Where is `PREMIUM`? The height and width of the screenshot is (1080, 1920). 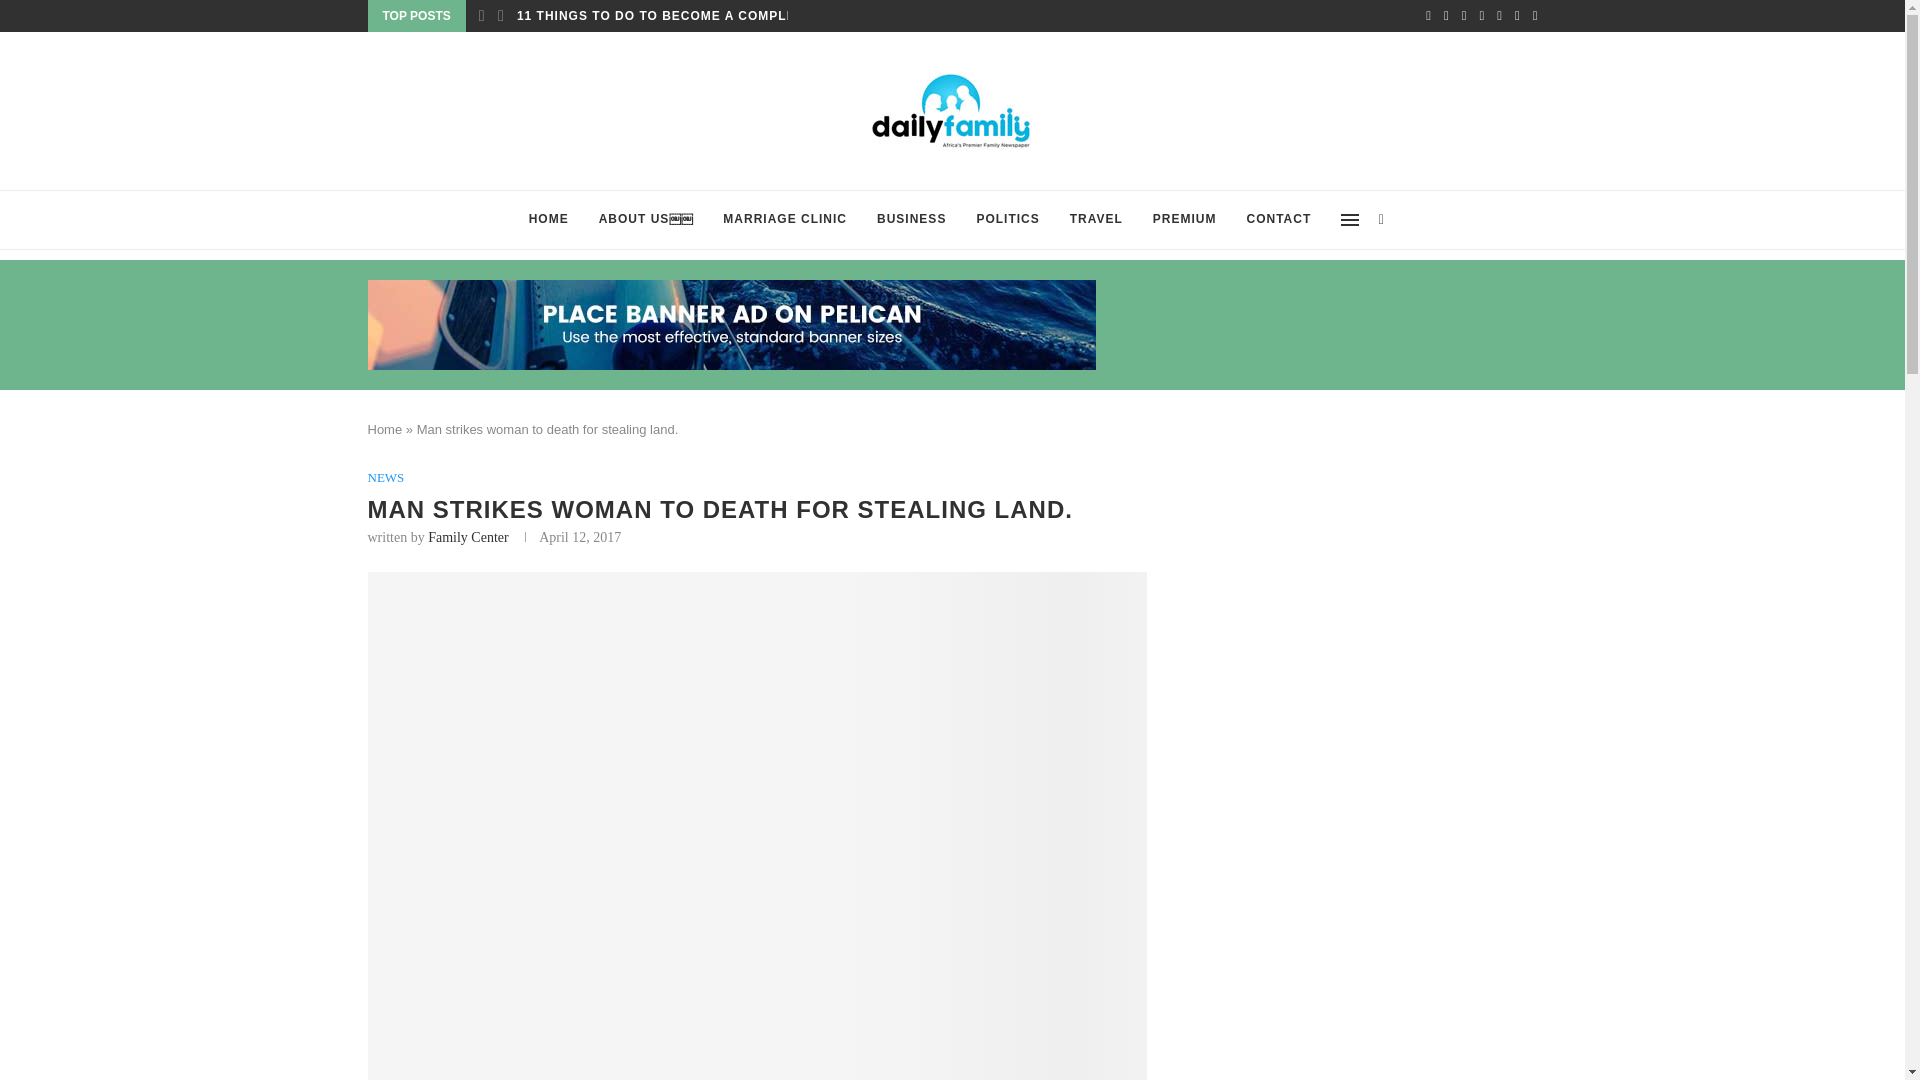 PREMIUM is located at coordinates (1185, 220).